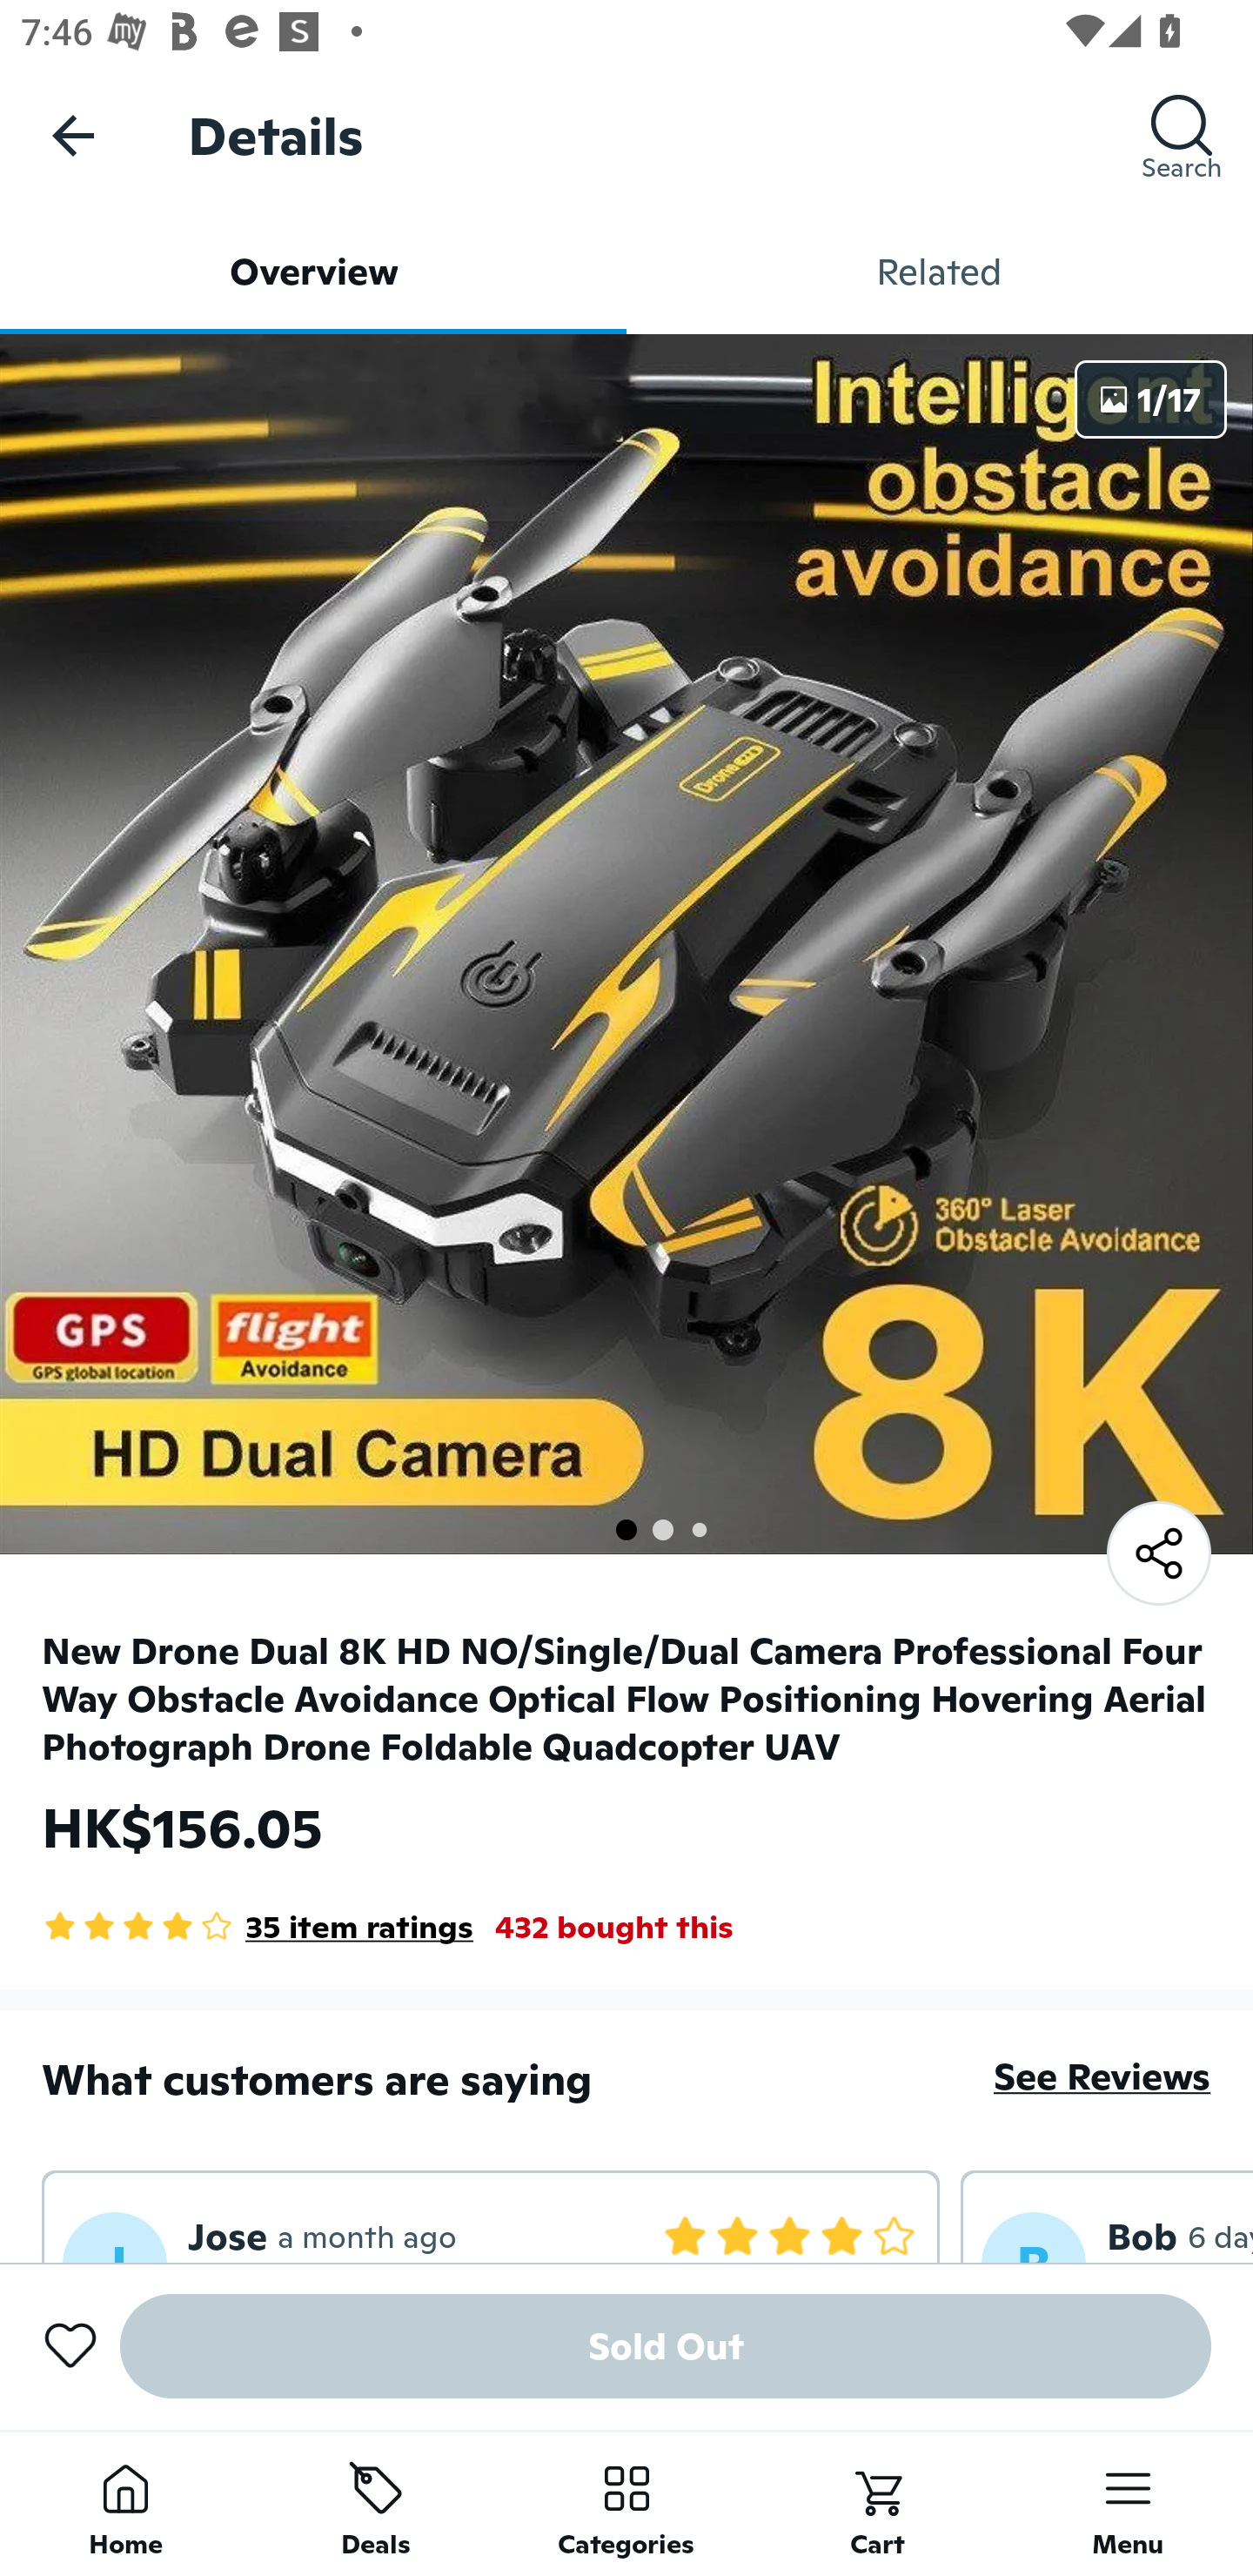 The image size is (1253, 2576). What do you see at coordinates (626, 2503) in the screenshot?
I see `Categories` at bounding box center [626, 2503].